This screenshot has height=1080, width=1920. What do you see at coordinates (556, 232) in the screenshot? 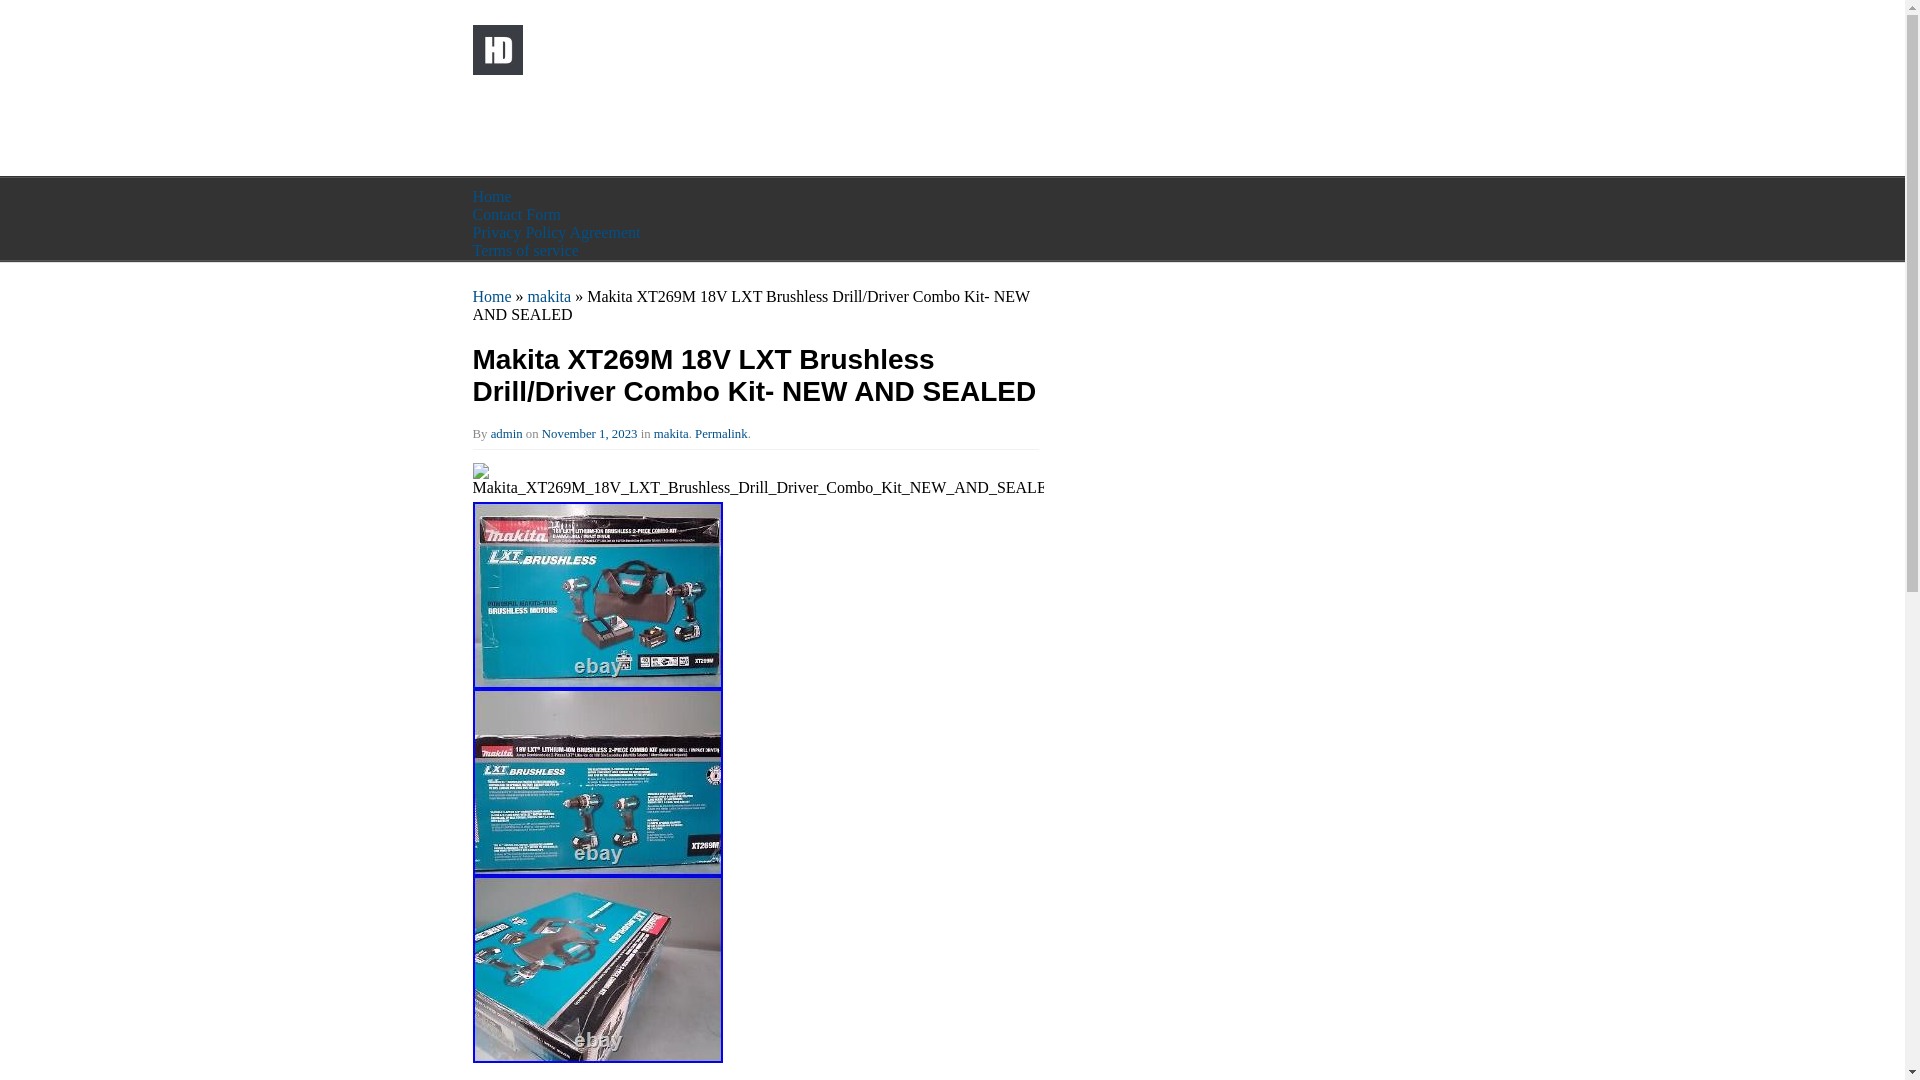
I see `Privacy Policy Agreement` at bounding box center [556, 232].